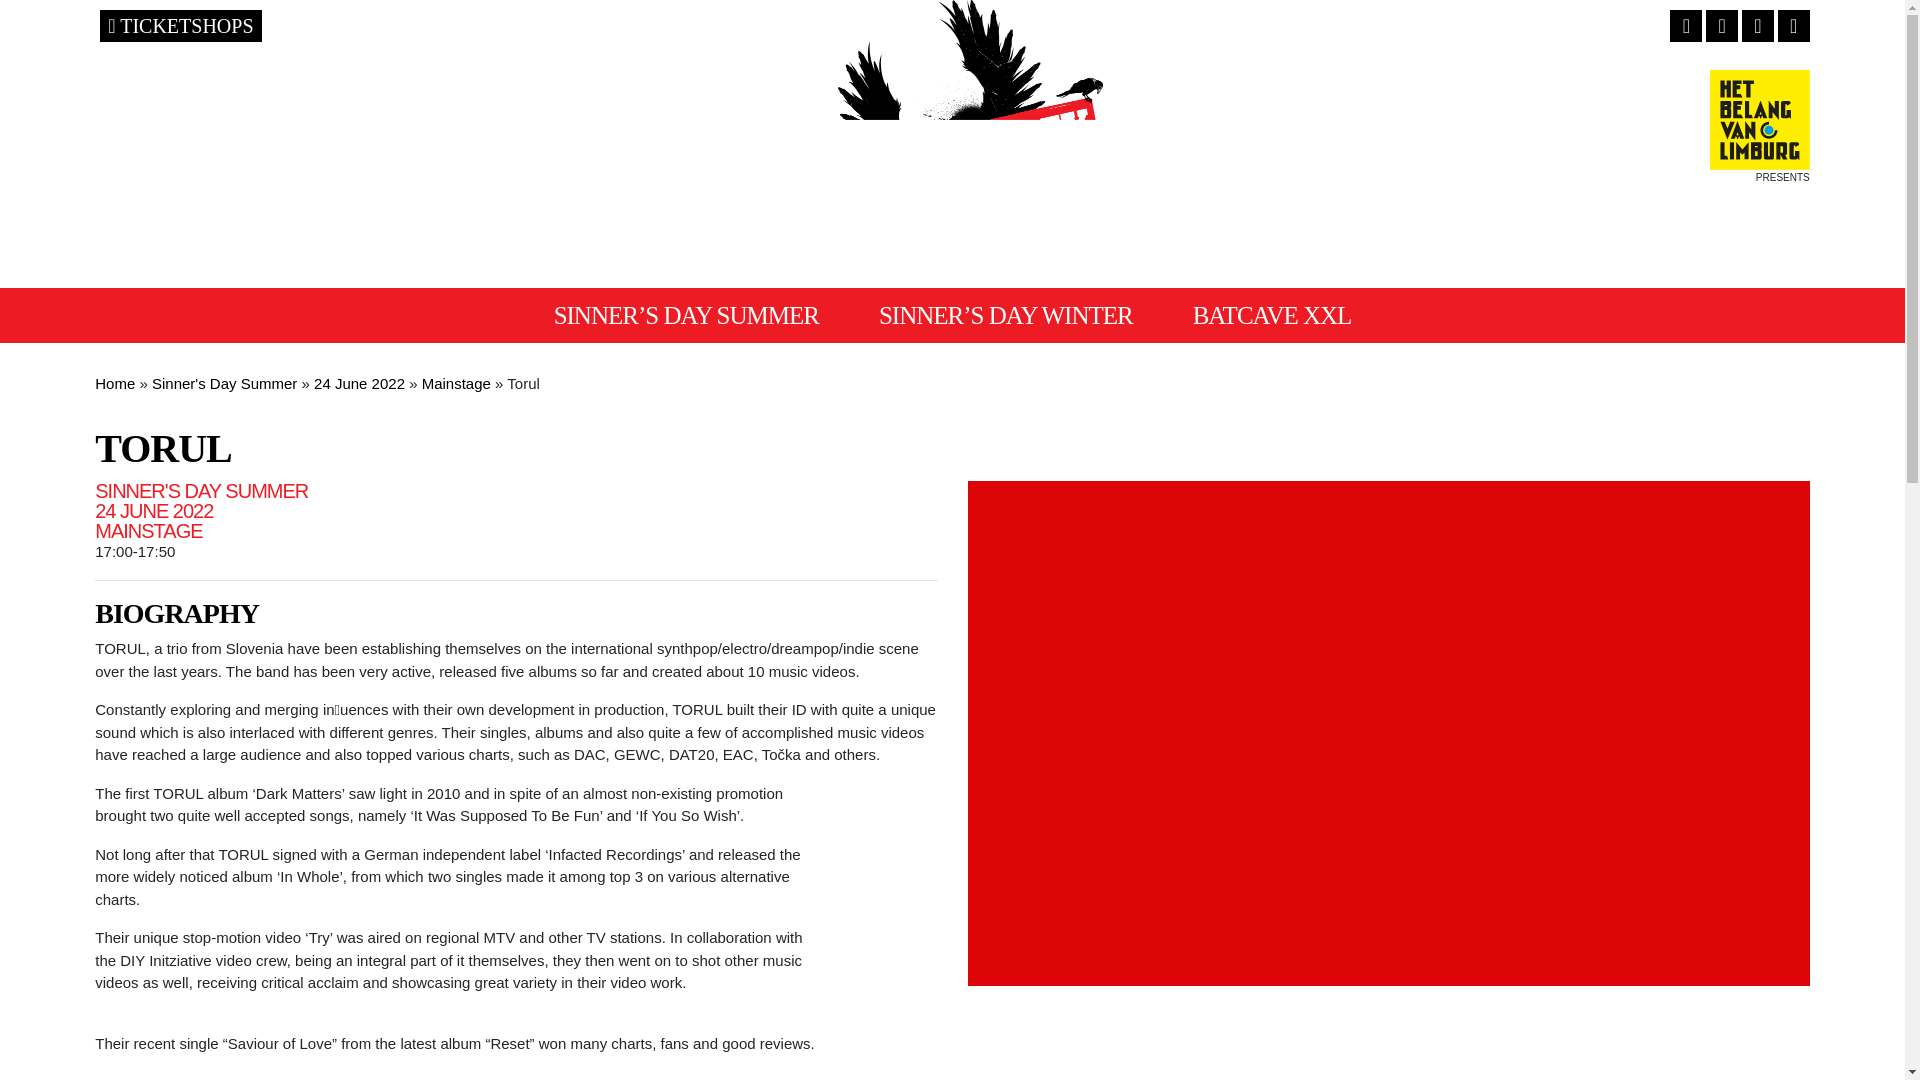 The width and height of the screenshot is (1920, 1080). I want to click on Sinner's Day Summer, so click(224, 382).